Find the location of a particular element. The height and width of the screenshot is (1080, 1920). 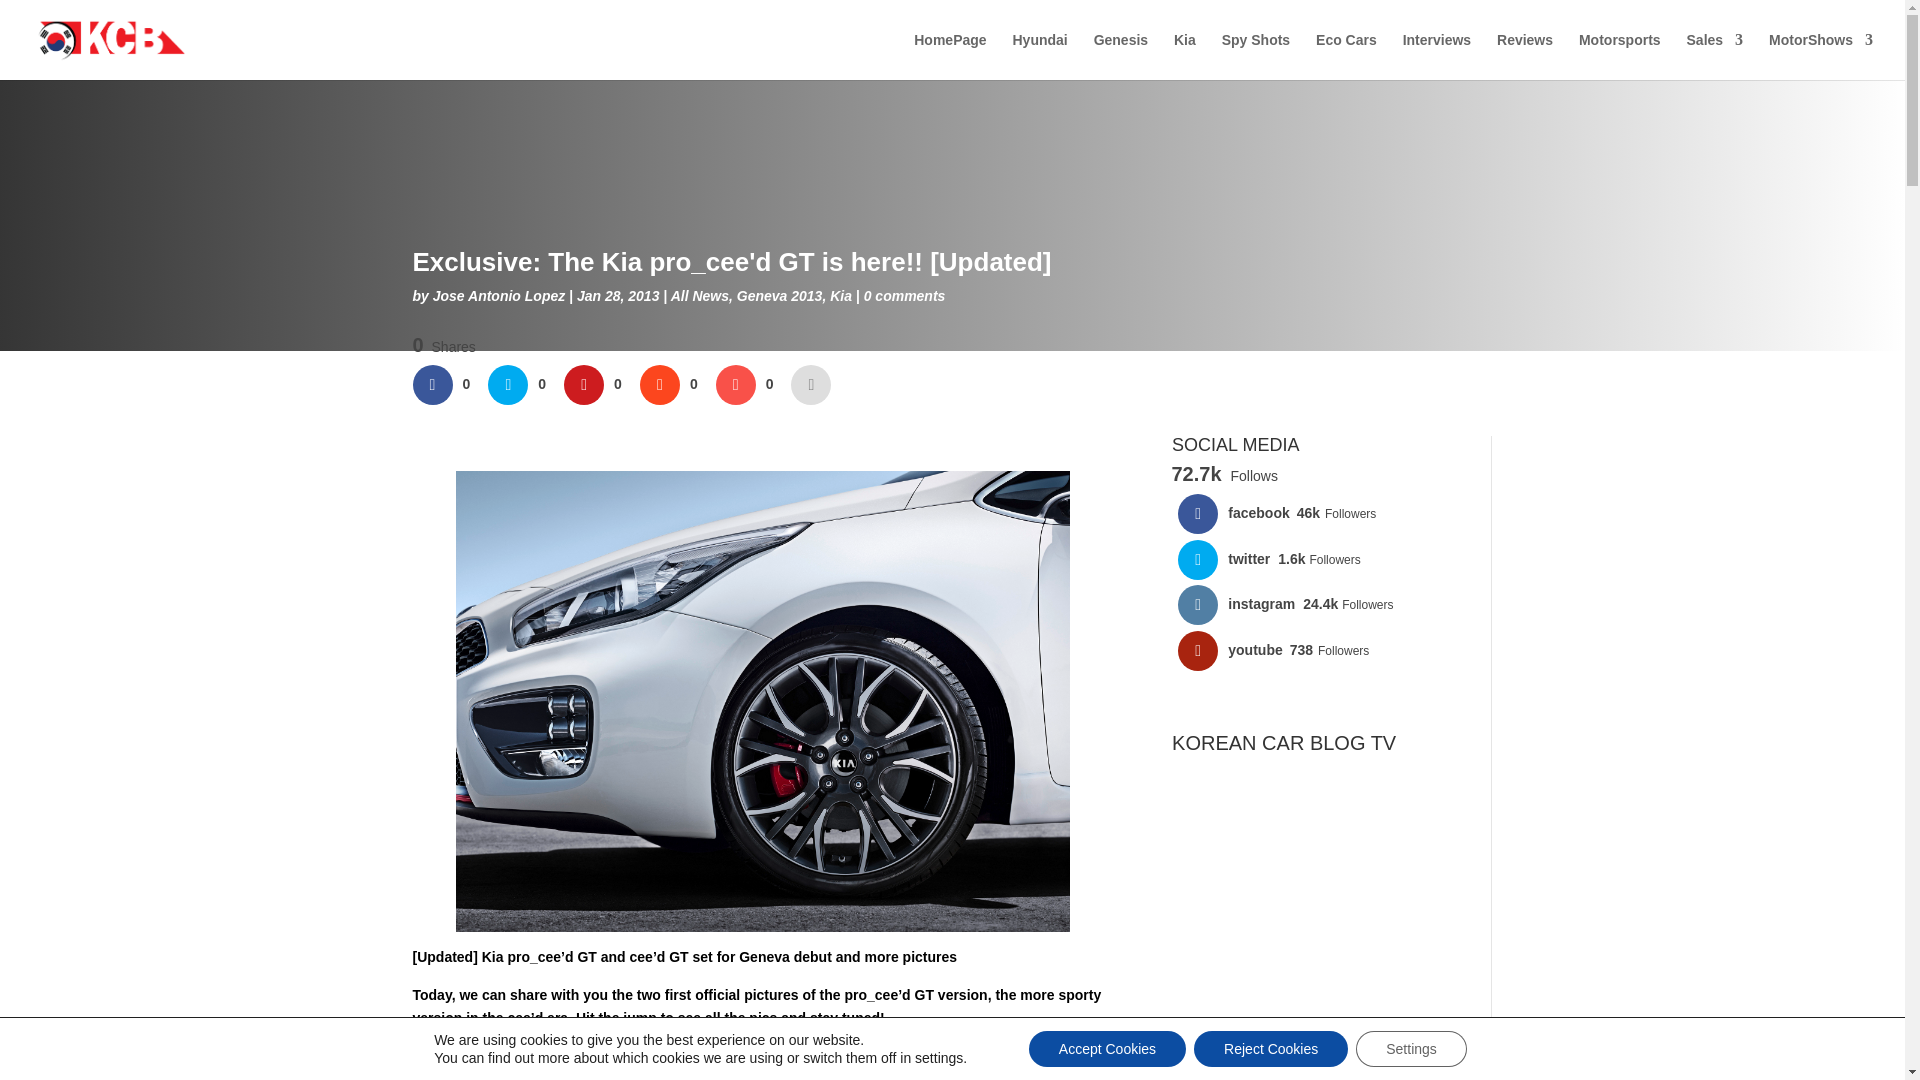

Spy Shots is located at coordinates (1256, 56).